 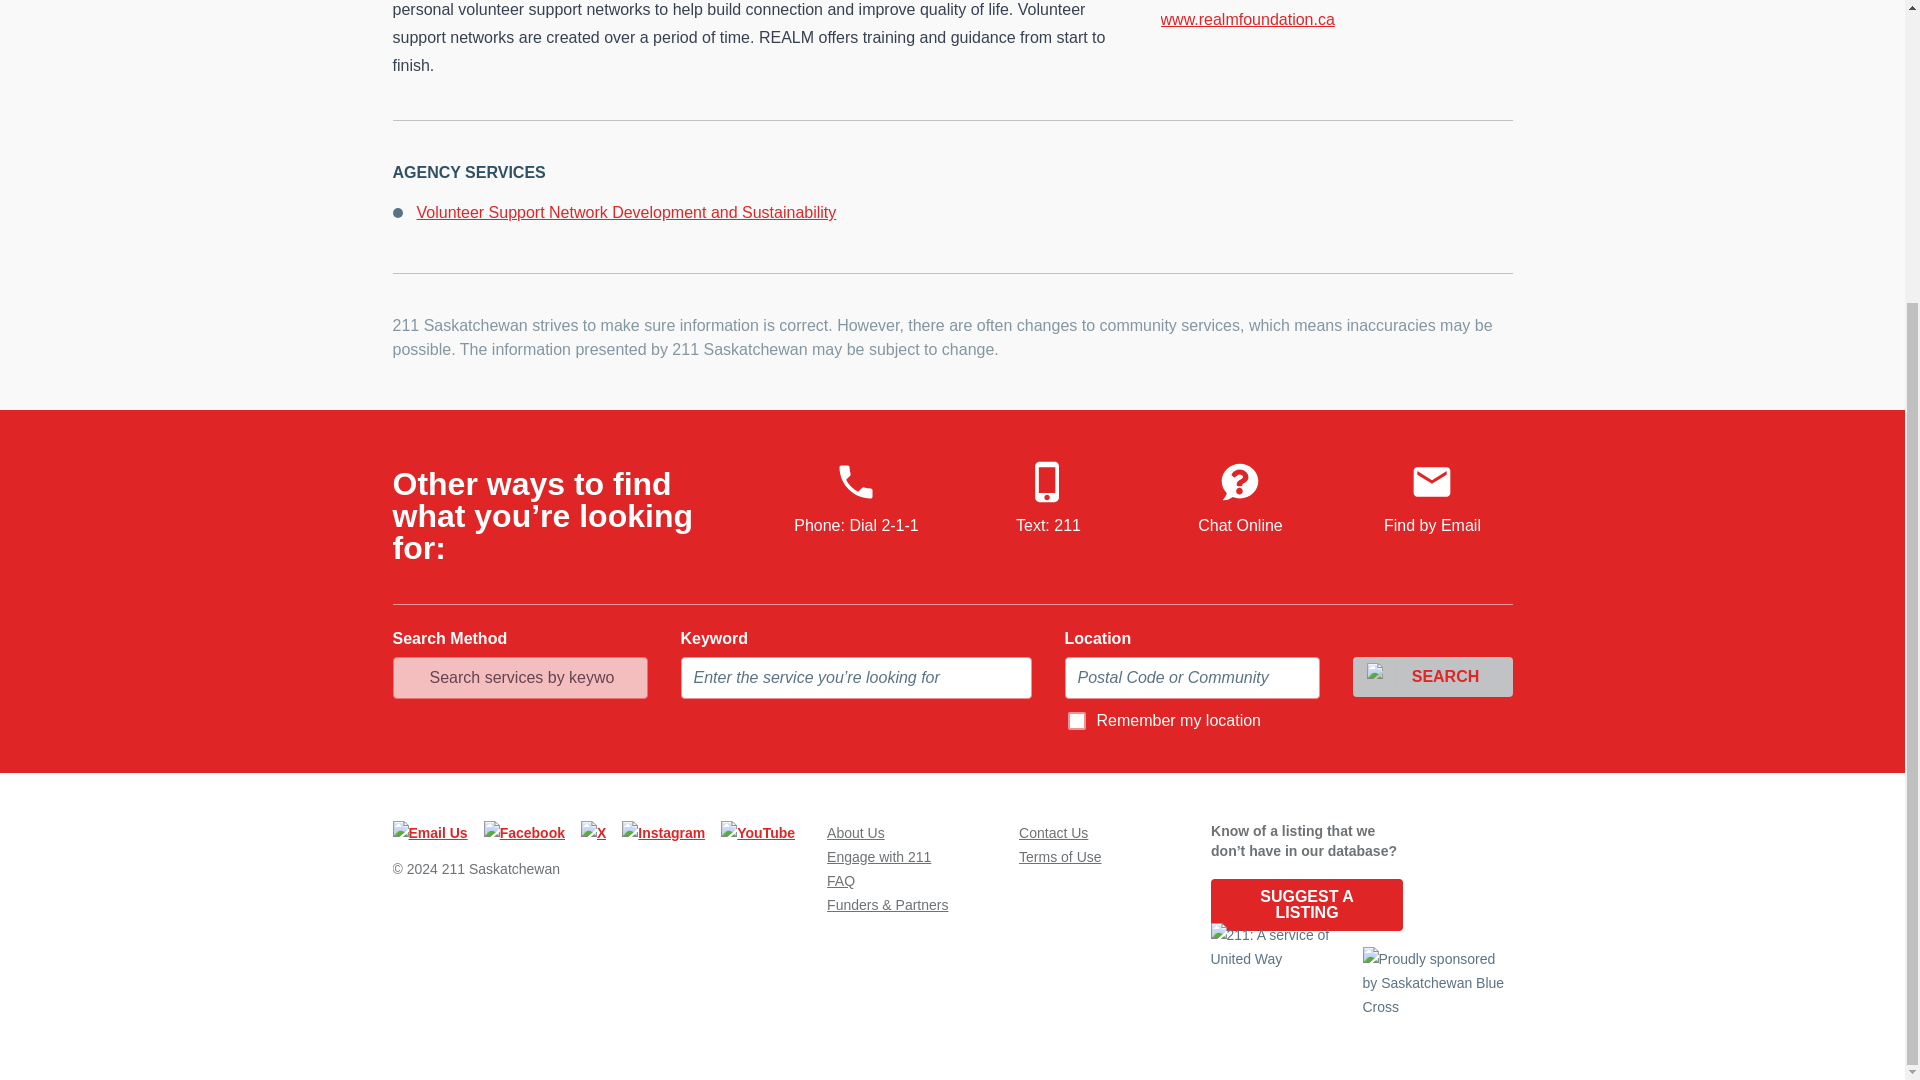 I want to click on yes, so click(x=1076, y=720).